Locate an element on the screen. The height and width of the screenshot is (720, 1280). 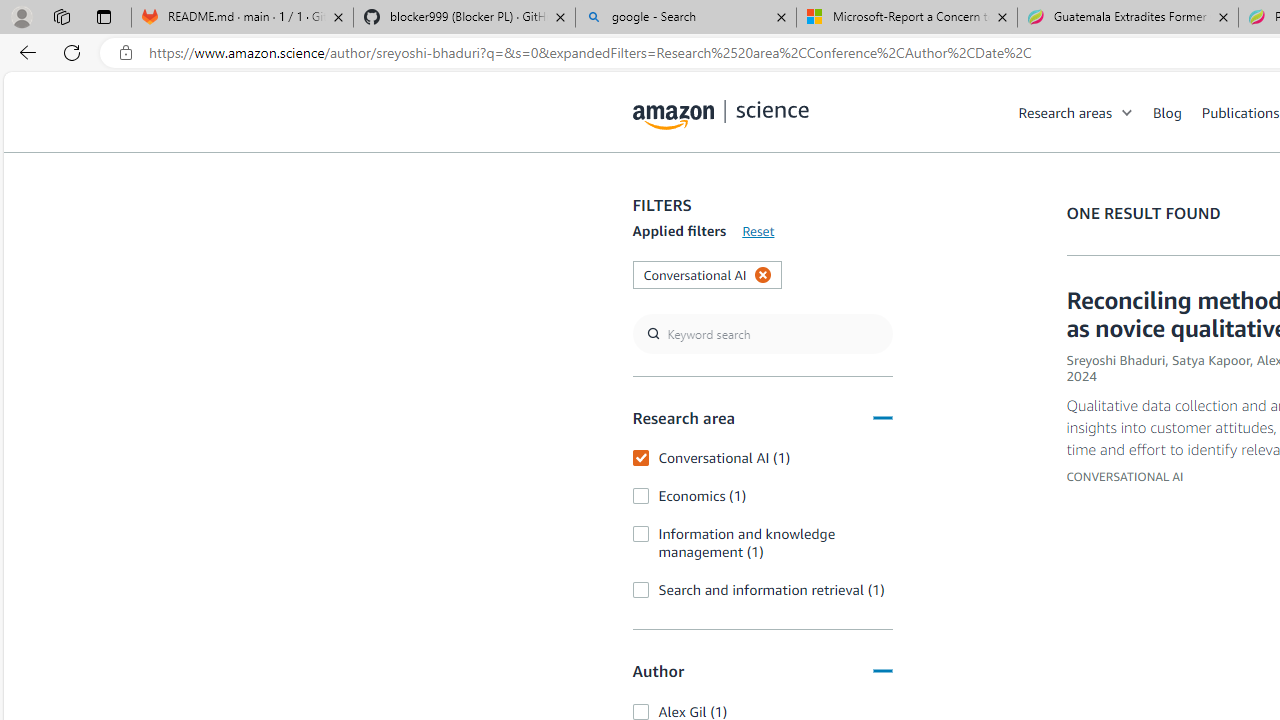
Blog is located at coordinates (1167, 112).